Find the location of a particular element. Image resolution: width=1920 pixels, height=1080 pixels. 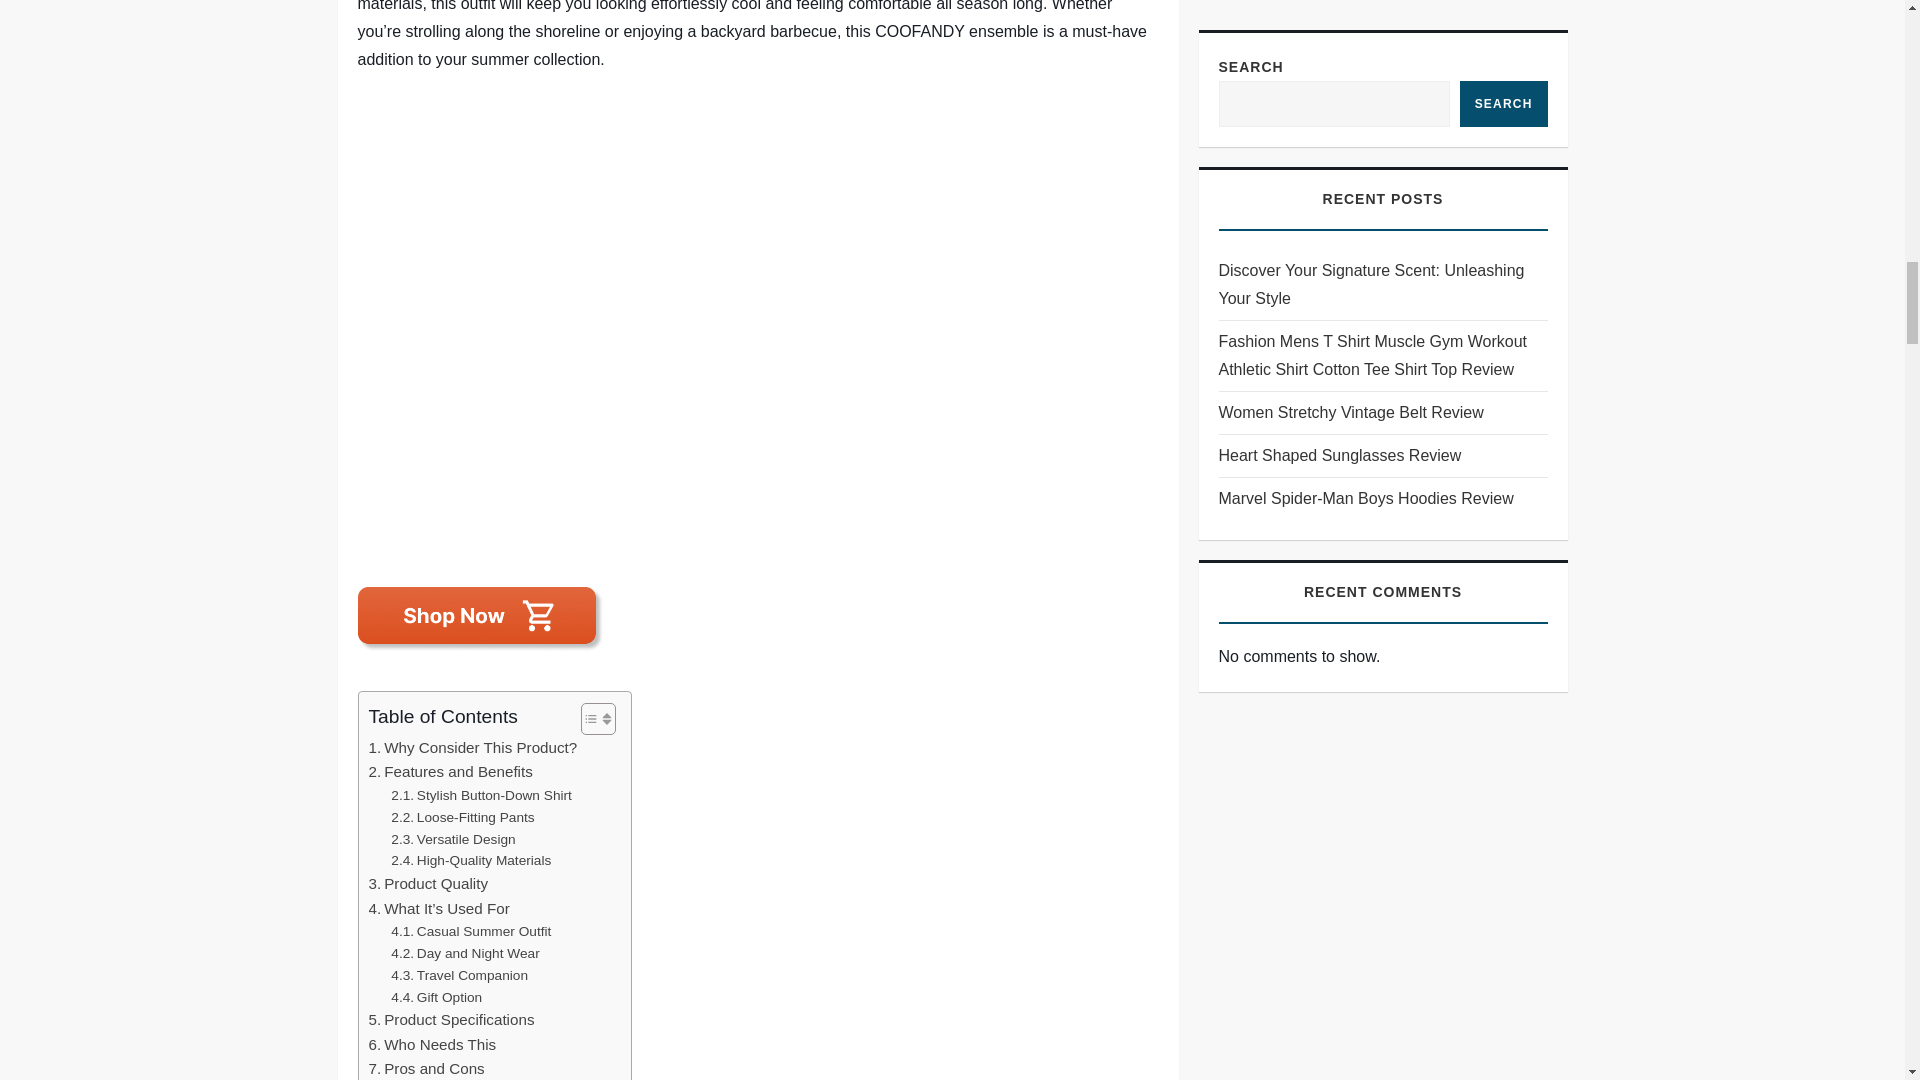

High-Quality Materials is located at coordinates (471, 860).